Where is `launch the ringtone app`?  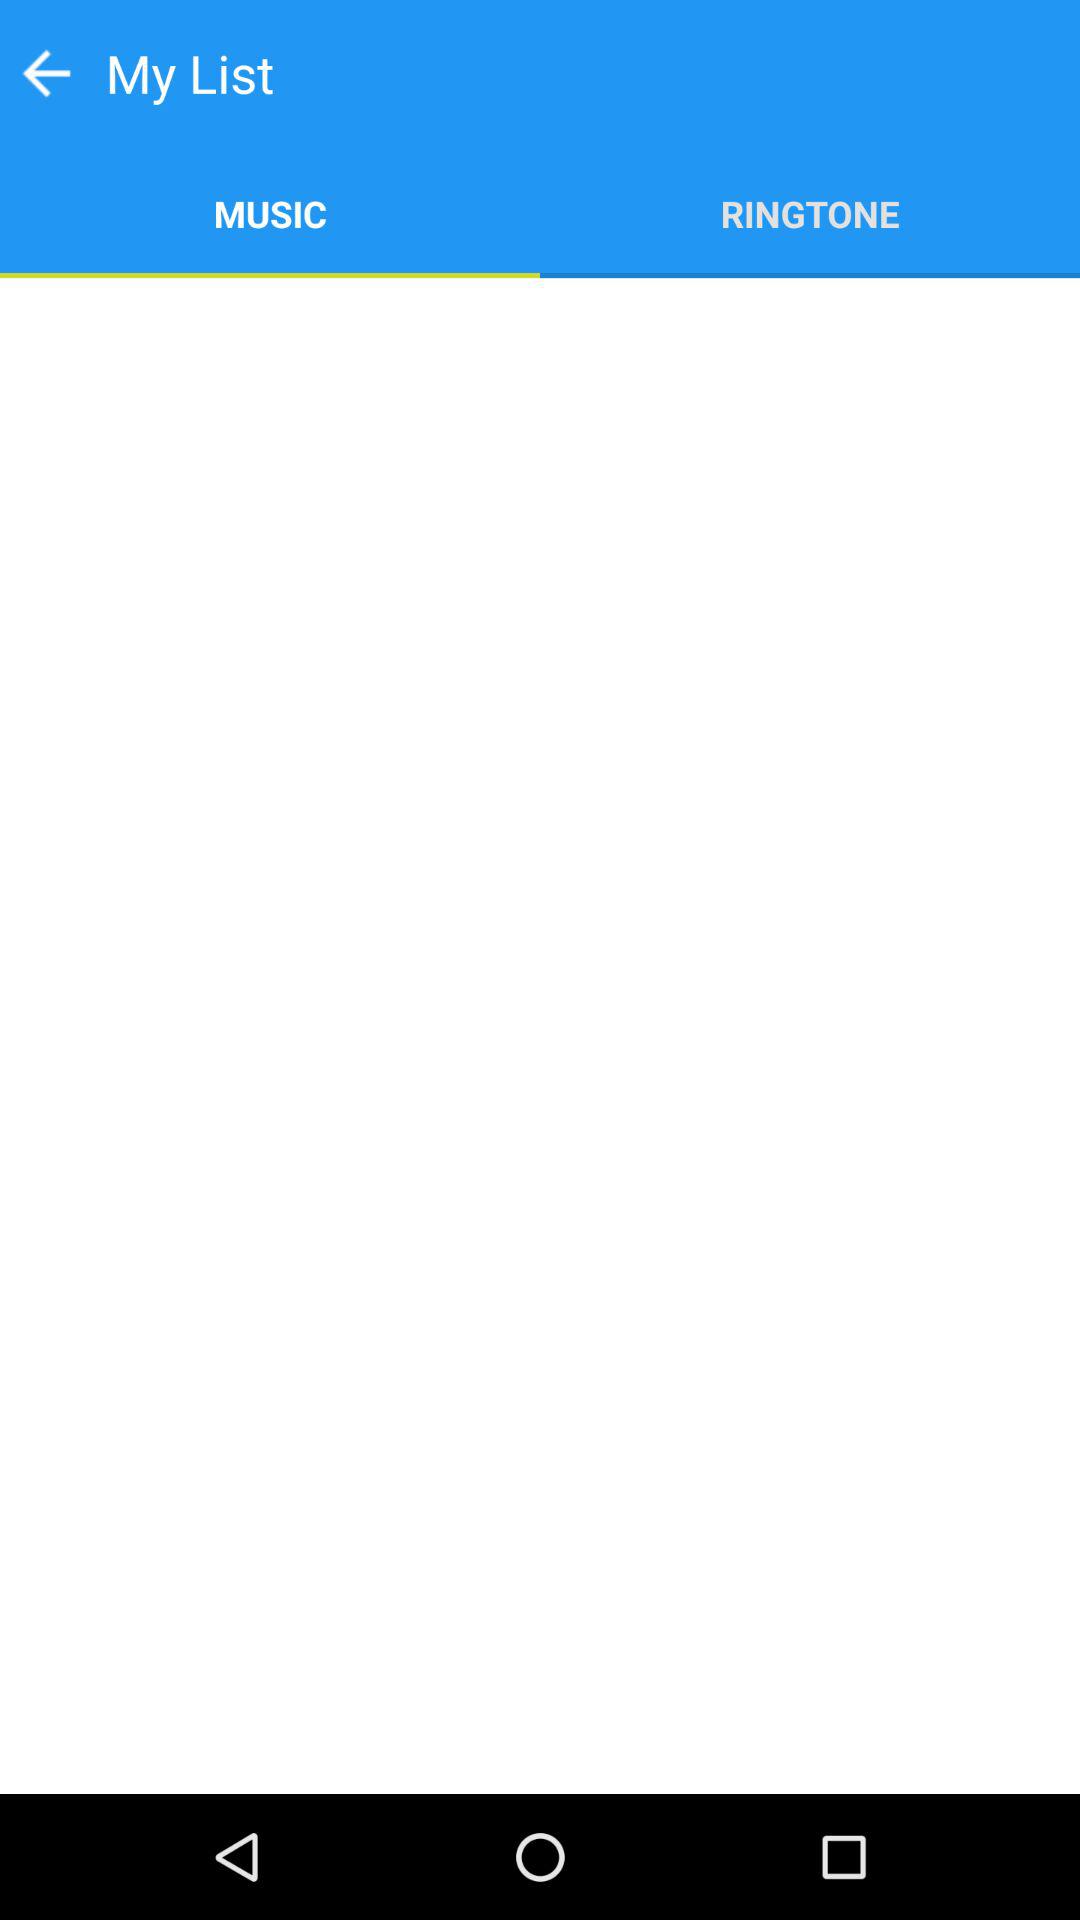
launch the ringtone app is located at coordinates (810, 212).